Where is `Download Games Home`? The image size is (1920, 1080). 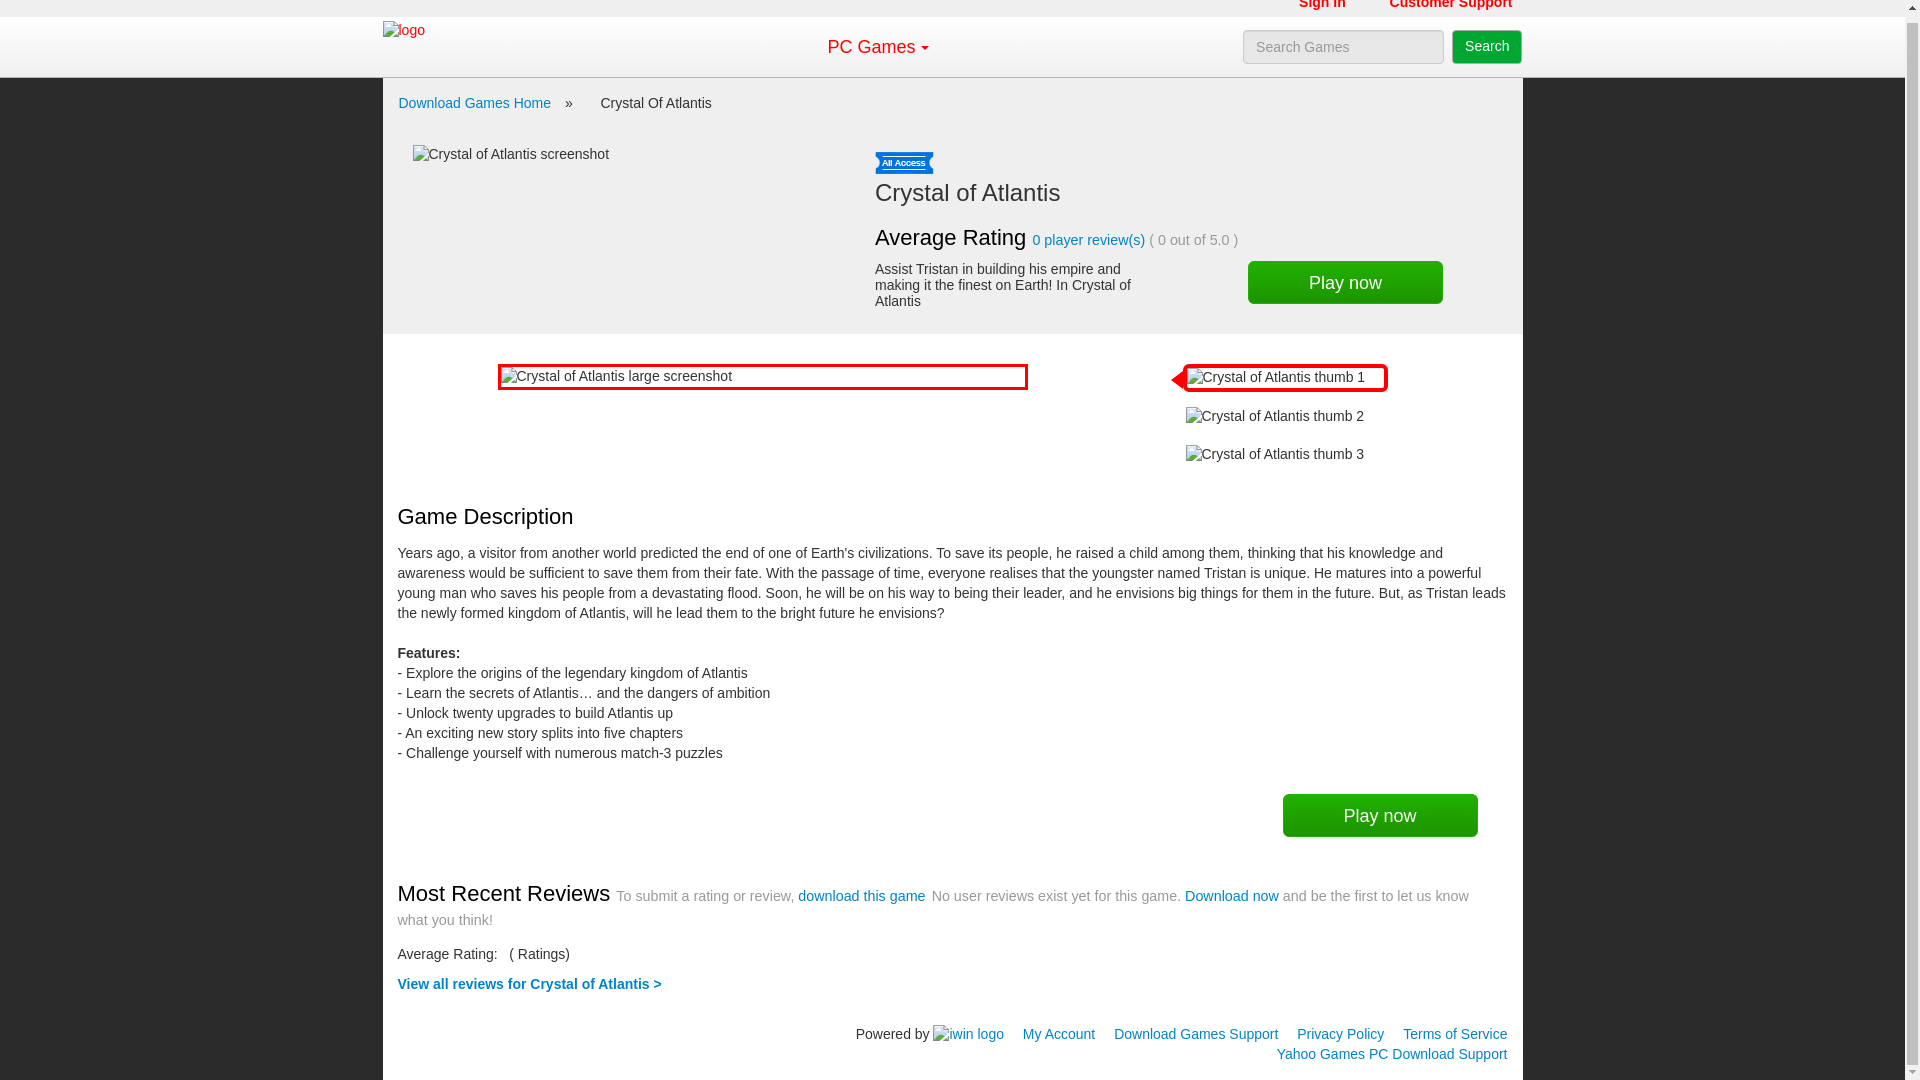
Download Games Home is located at coordinates (474, 103).